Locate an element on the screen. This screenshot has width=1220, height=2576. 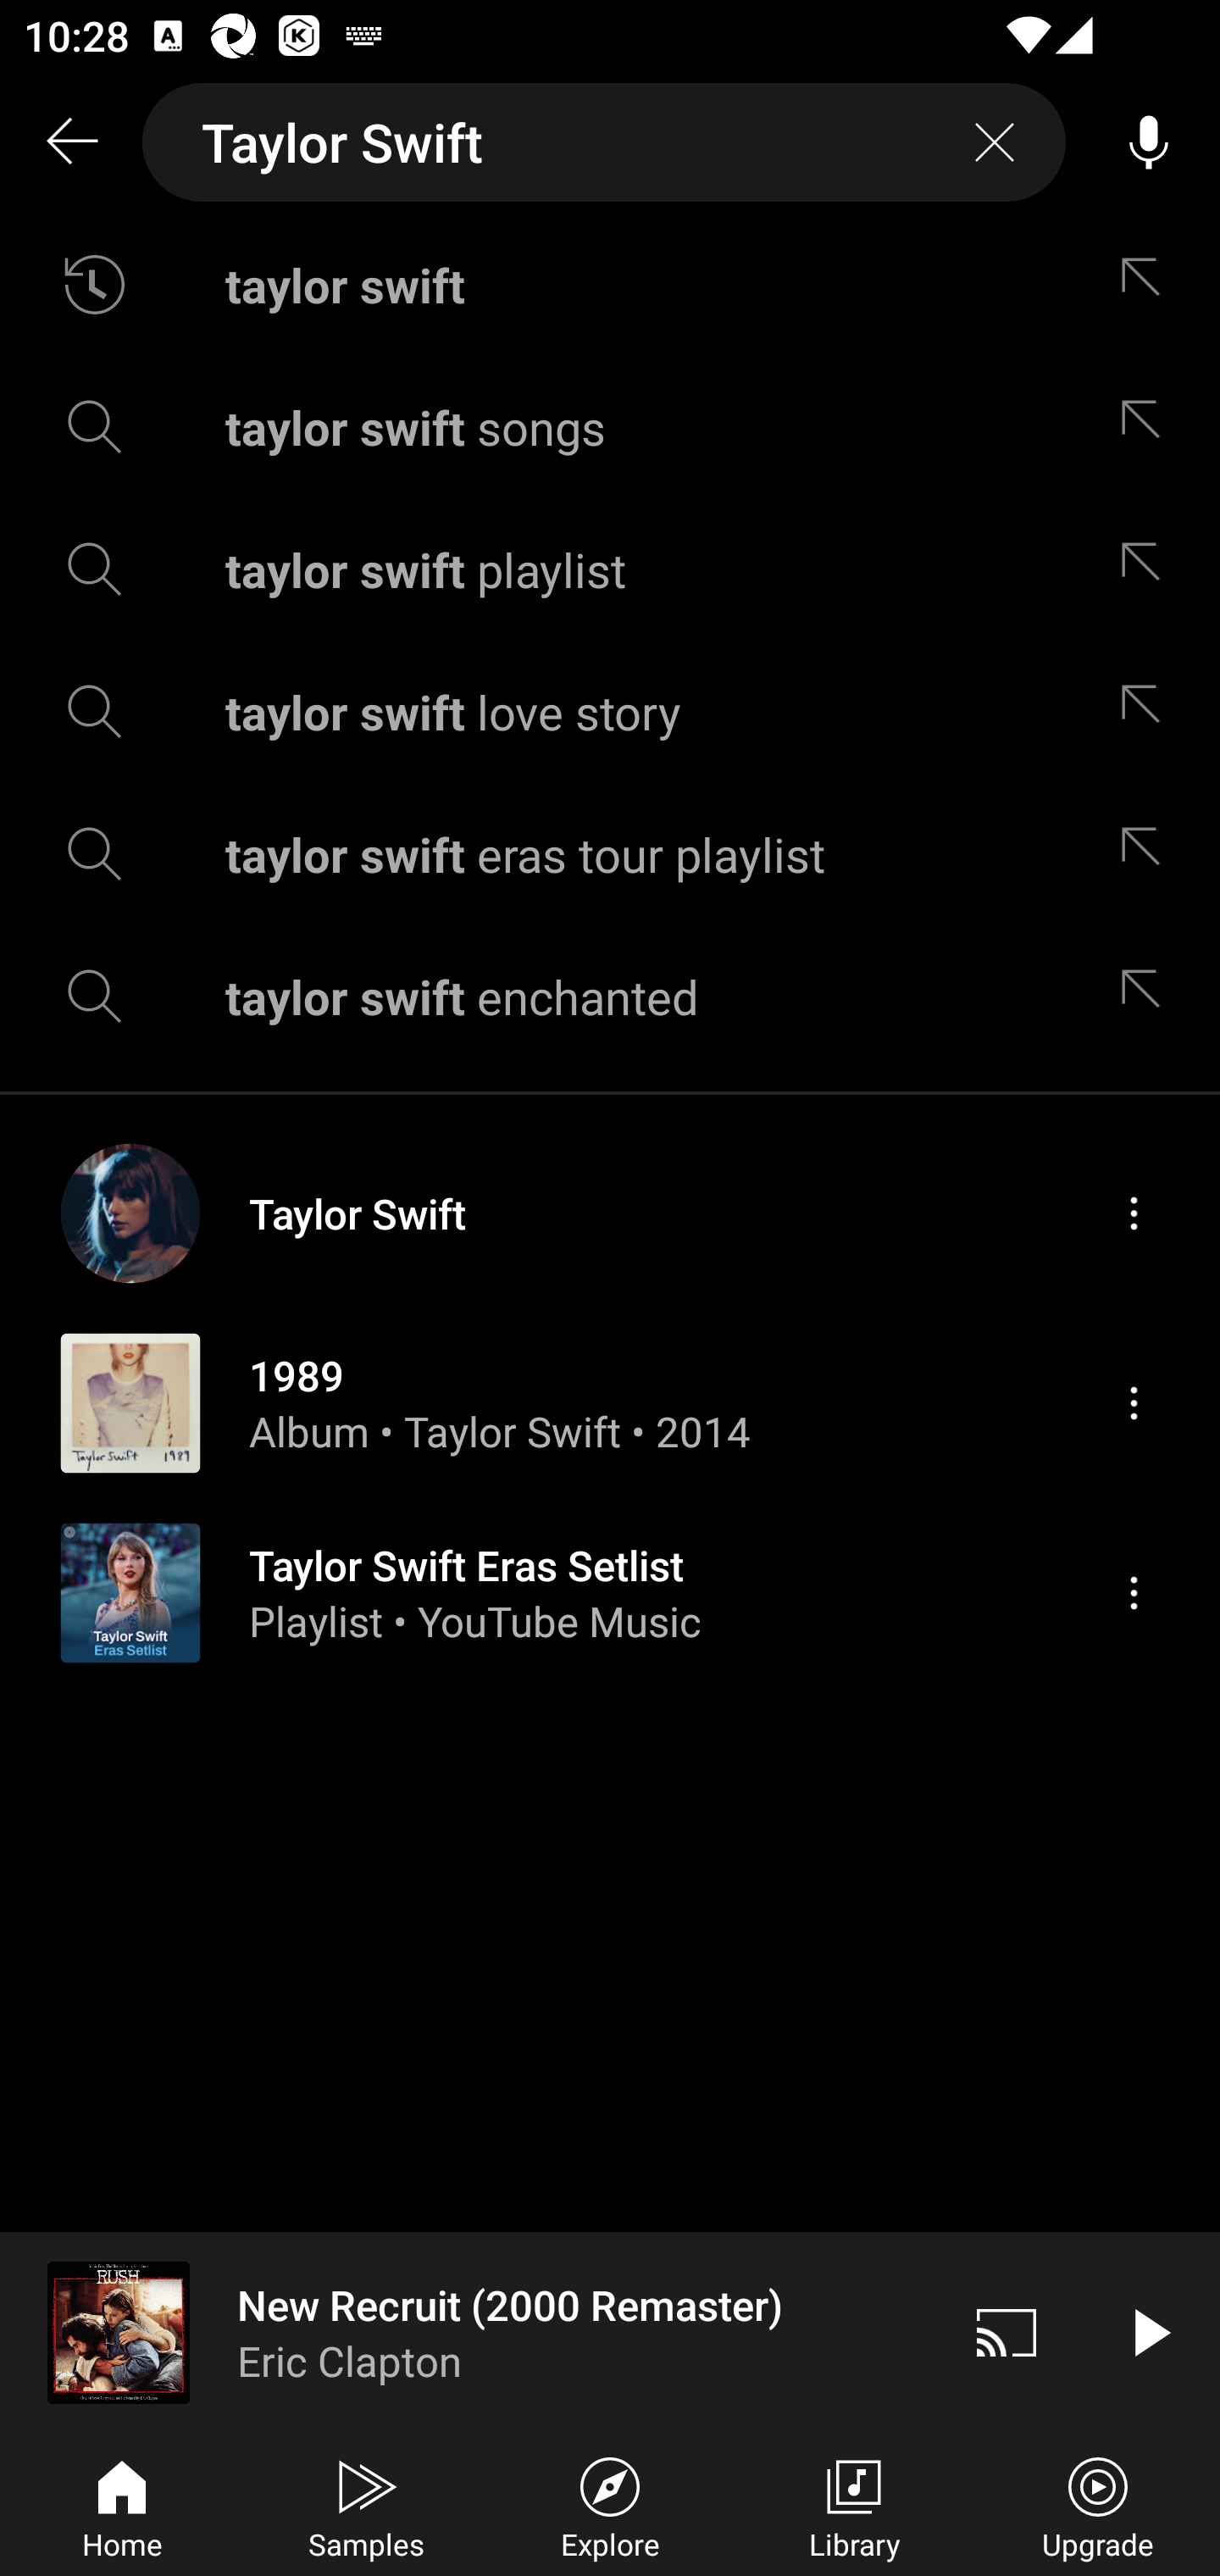
Menu is located at coordinates (1134, 1591).